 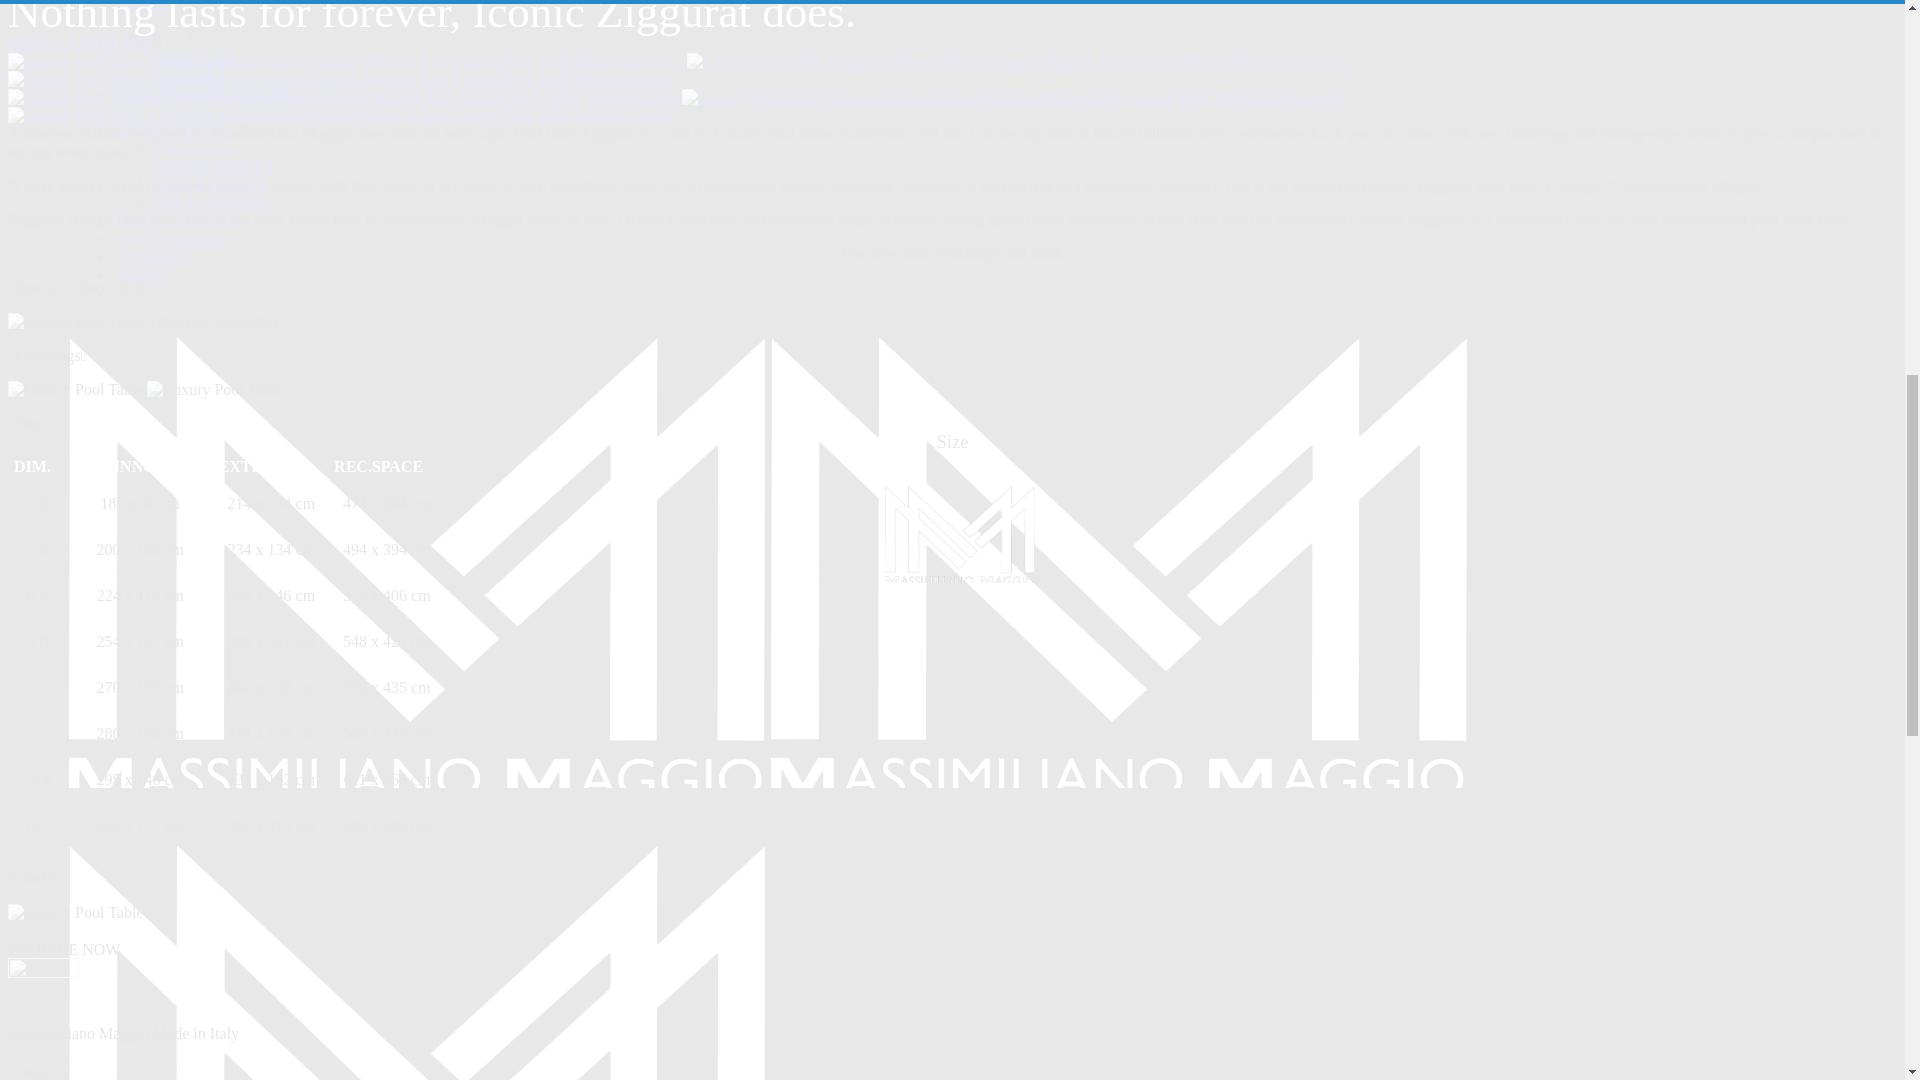 What do you see at coordinates (74, 912) in the screenshot?
I see `Massimiliano Maggio - Luxury Pool Table` at bounding box center [74, 912].